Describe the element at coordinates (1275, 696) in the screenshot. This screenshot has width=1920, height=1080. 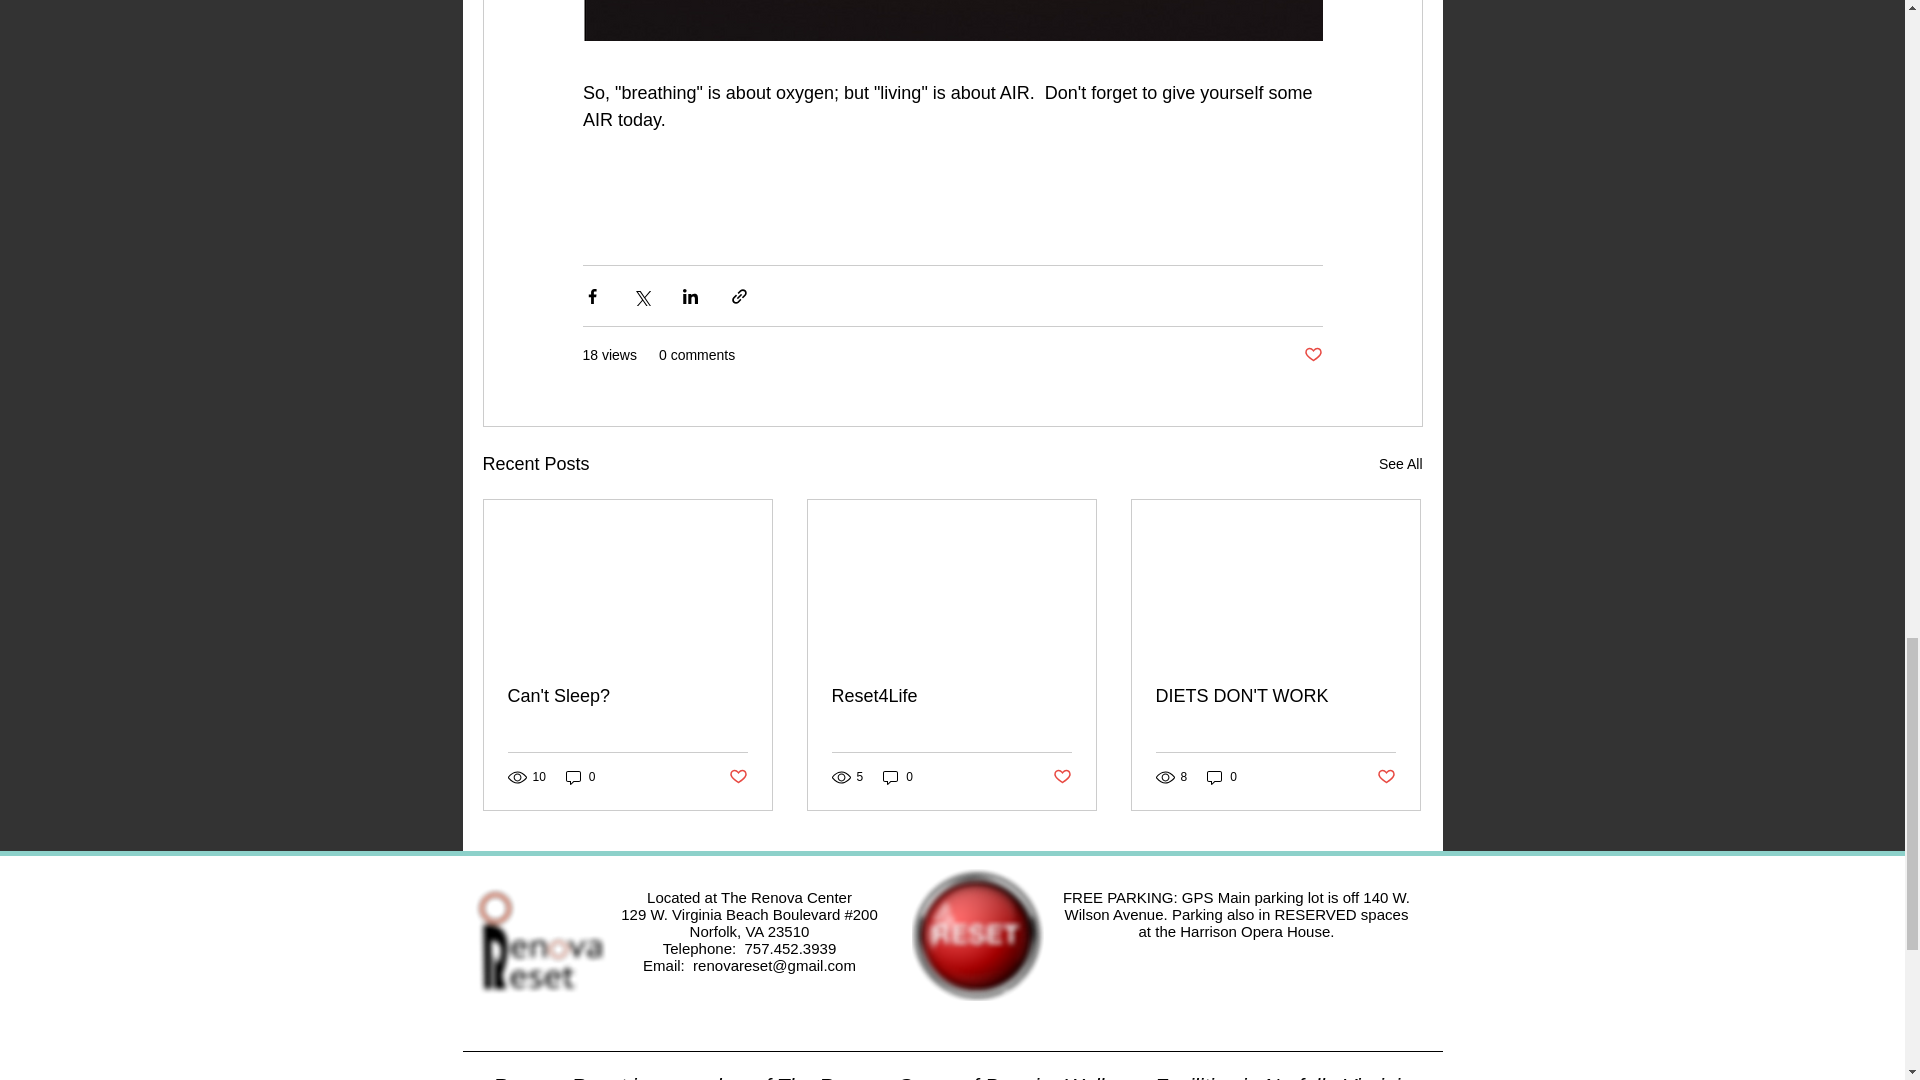
I see `DIETS DON'T WORK` at that location.